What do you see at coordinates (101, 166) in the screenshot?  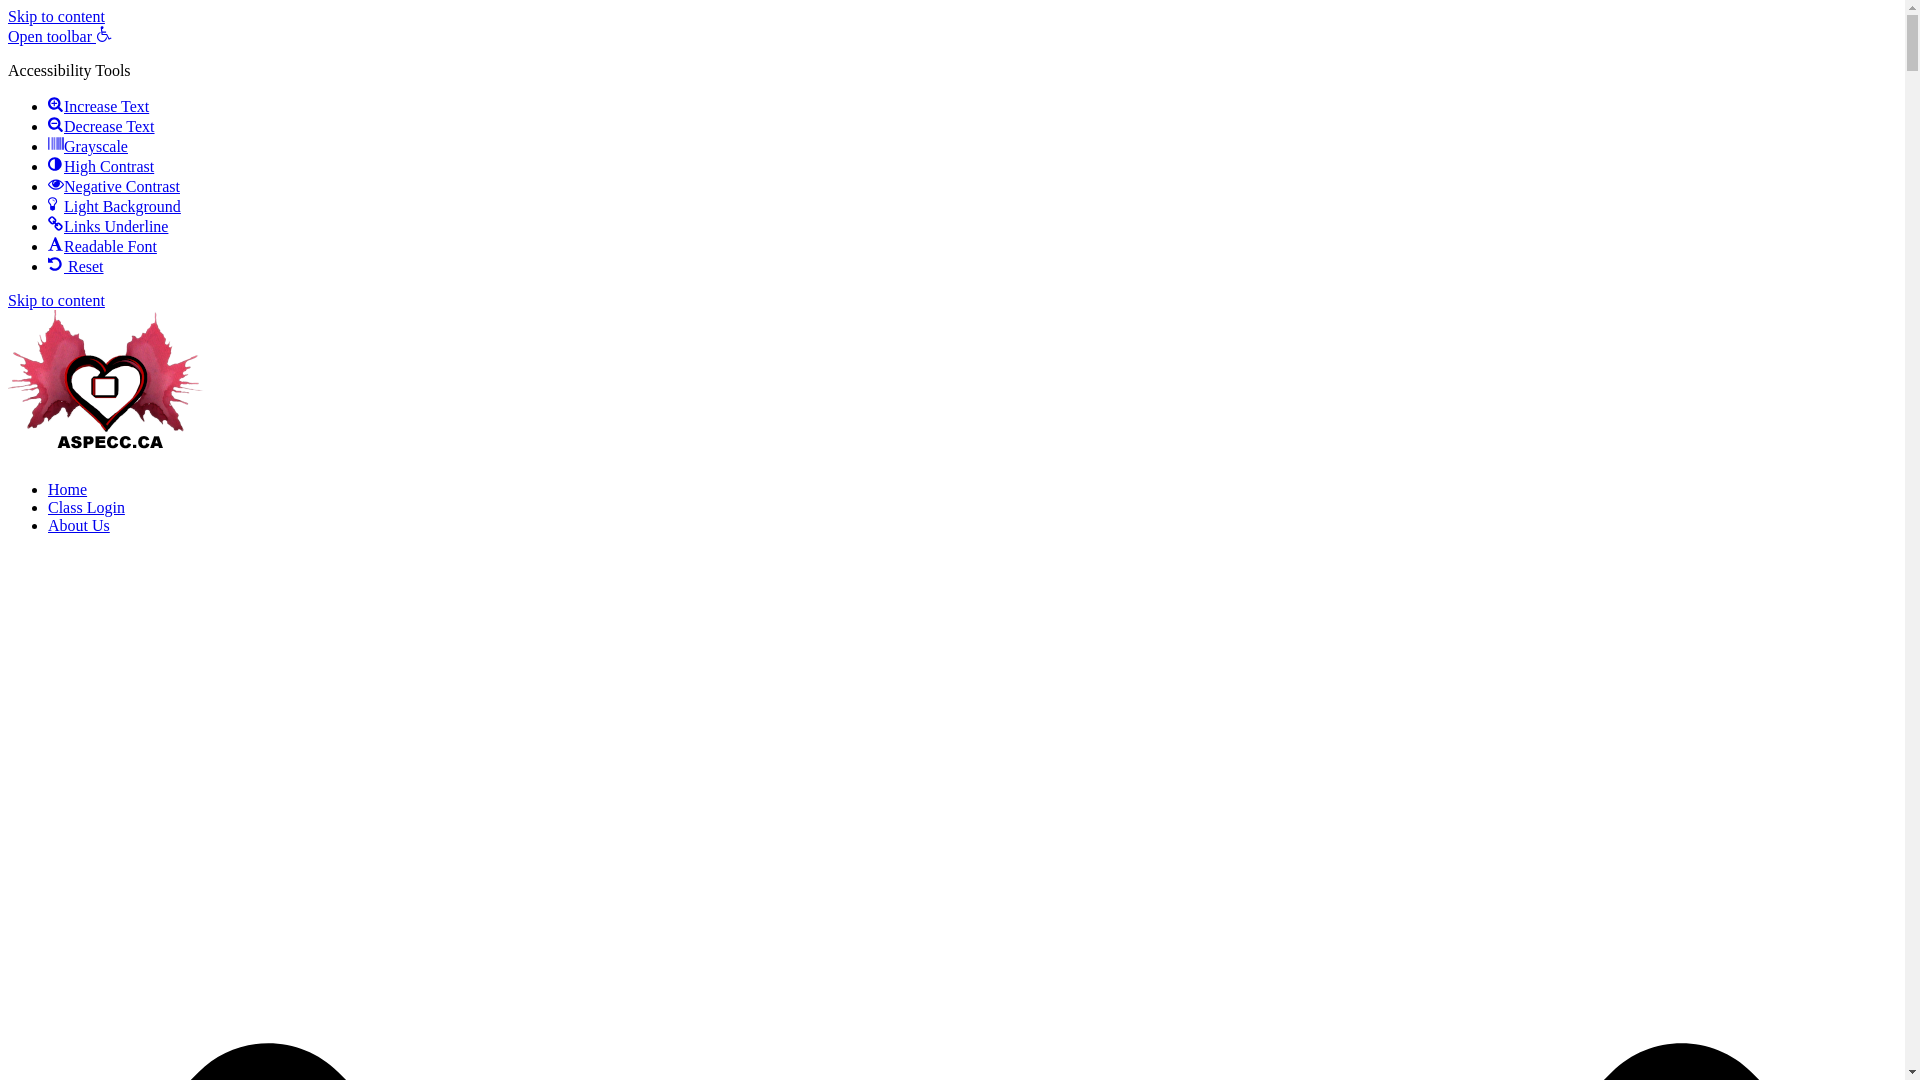 I see `High ContrastHigh Contrast` at bounding box center [101, 166].